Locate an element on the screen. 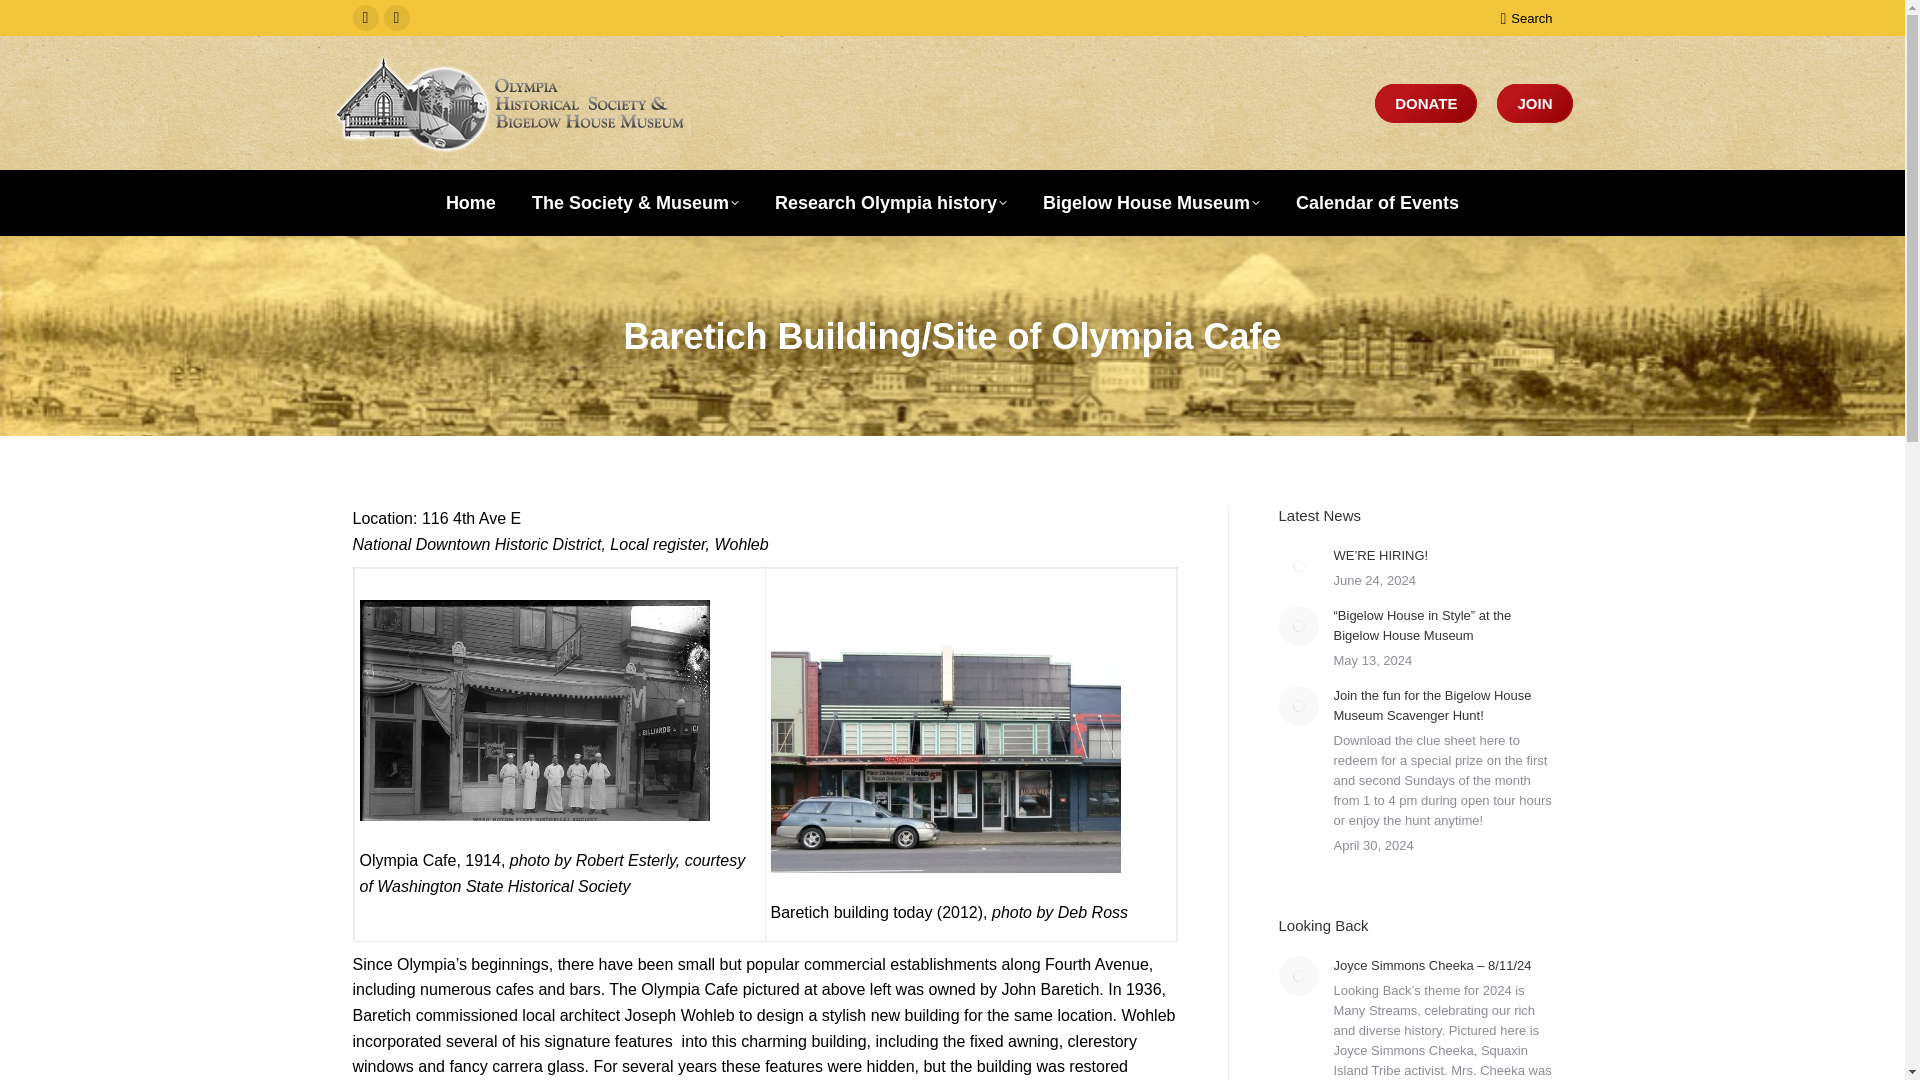 This screenshot has width=1920, height=1080. Facebook page opens in new window is located at coordinates (364, 18).